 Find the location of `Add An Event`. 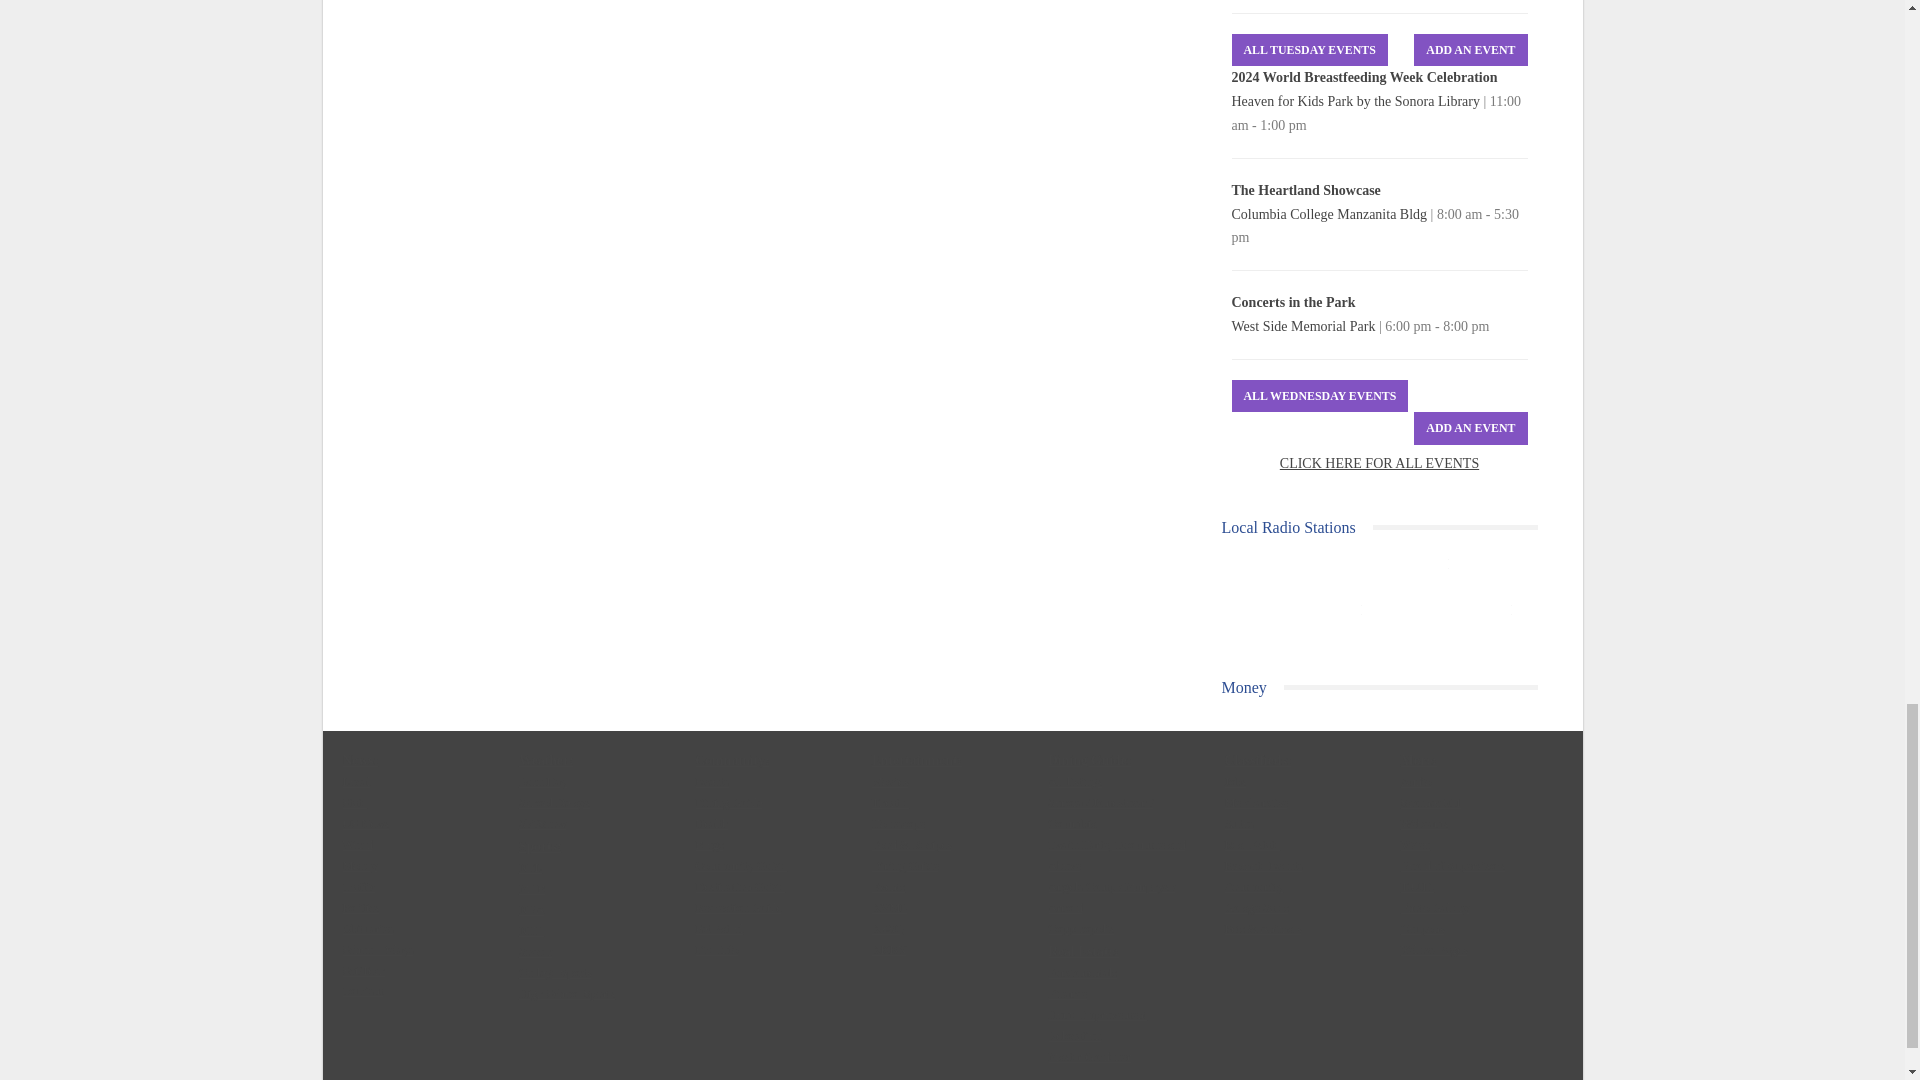

Add An Event is located at coordinates (1470, 50).